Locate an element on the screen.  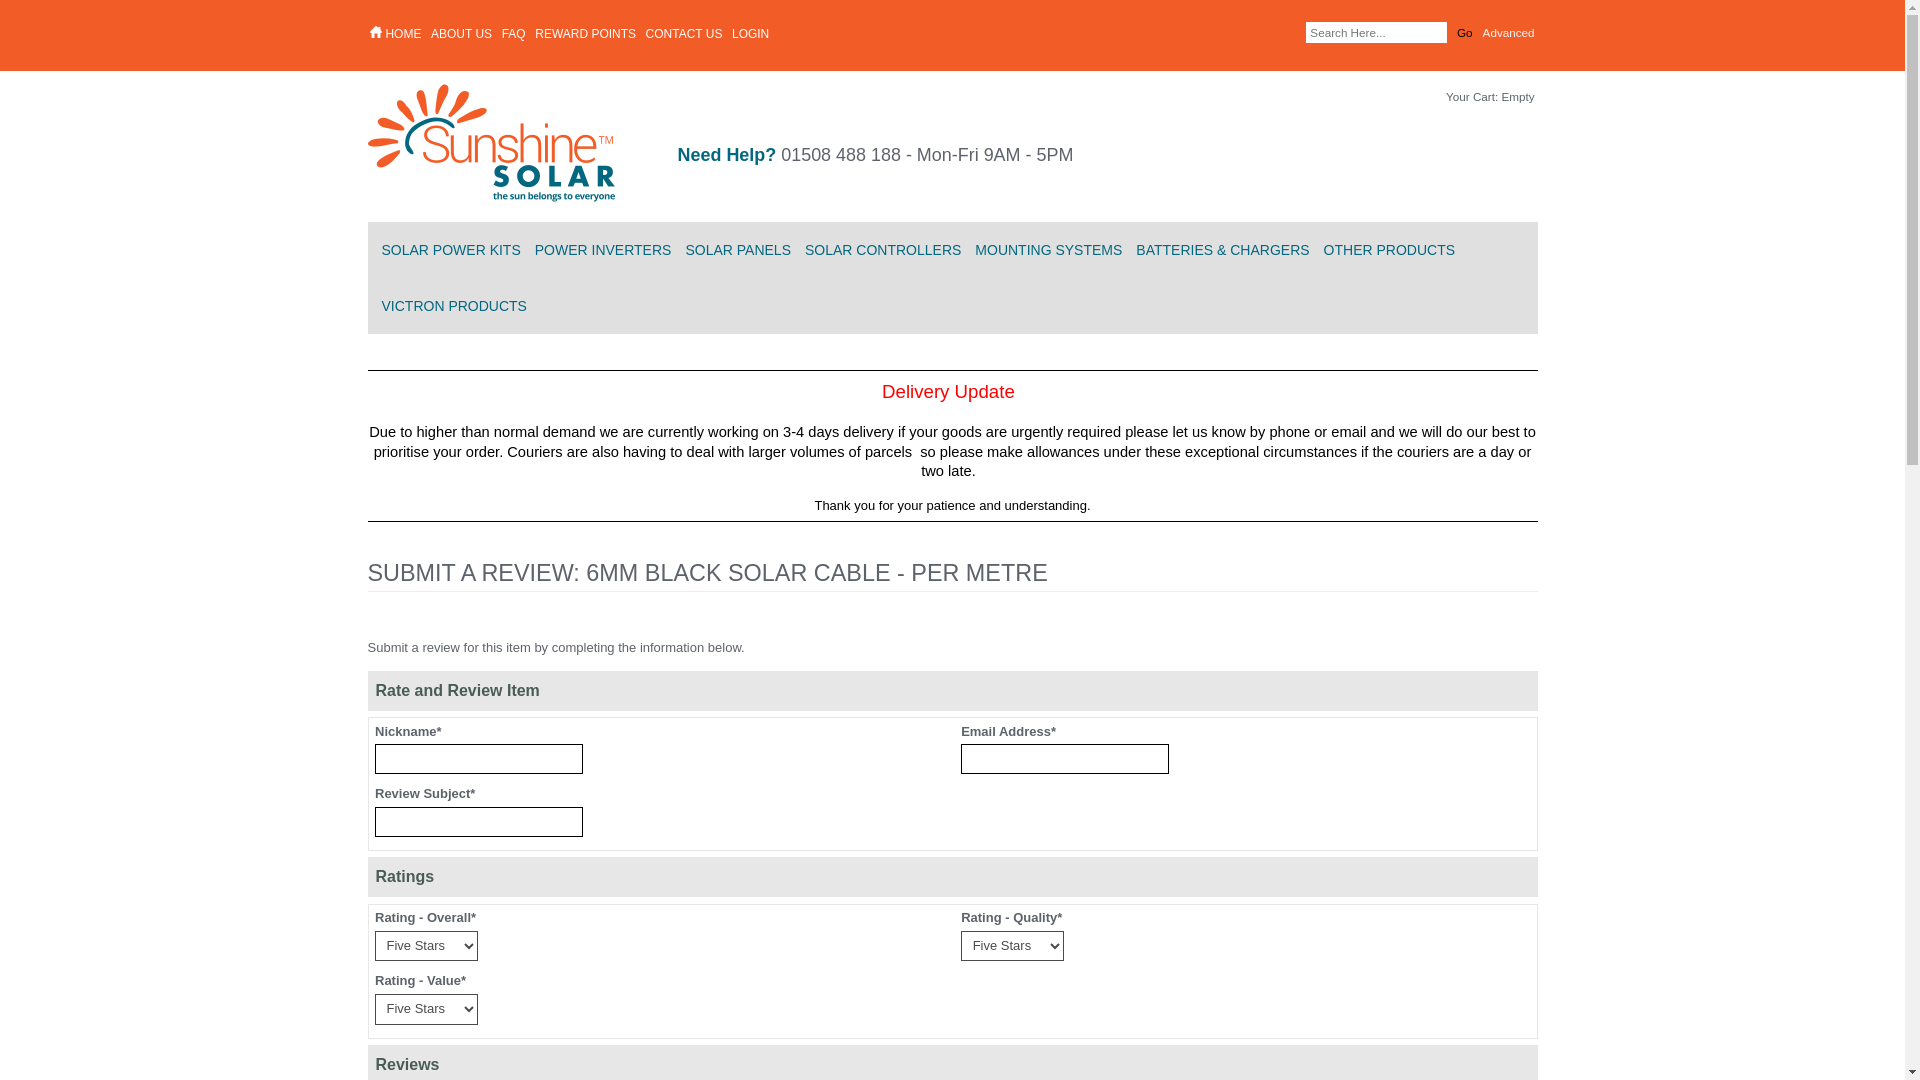
Email Address is located at coordinates (1065, 759).